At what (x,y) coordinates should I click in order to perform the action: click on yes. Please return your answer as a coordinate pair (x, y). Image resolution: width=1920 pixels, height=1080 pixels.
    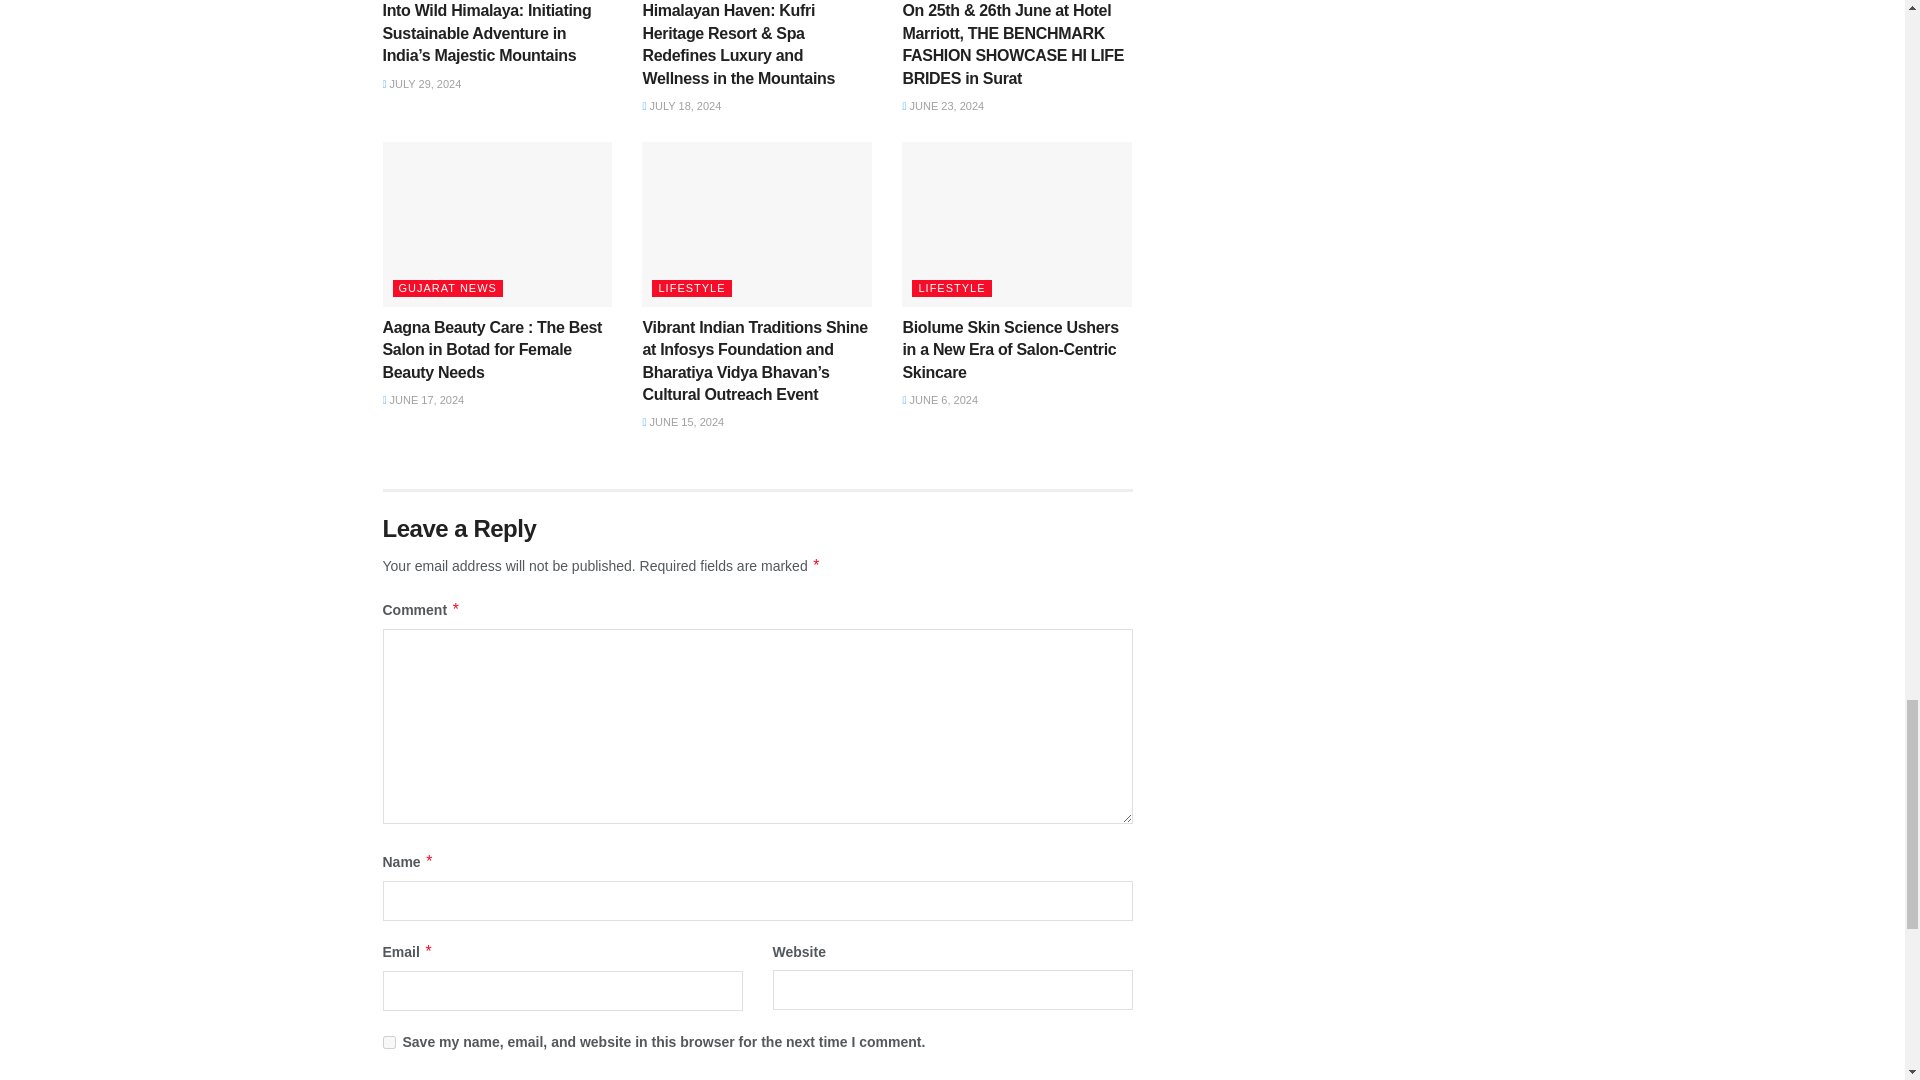
    Looking at the image, I should click on (388, 1042).